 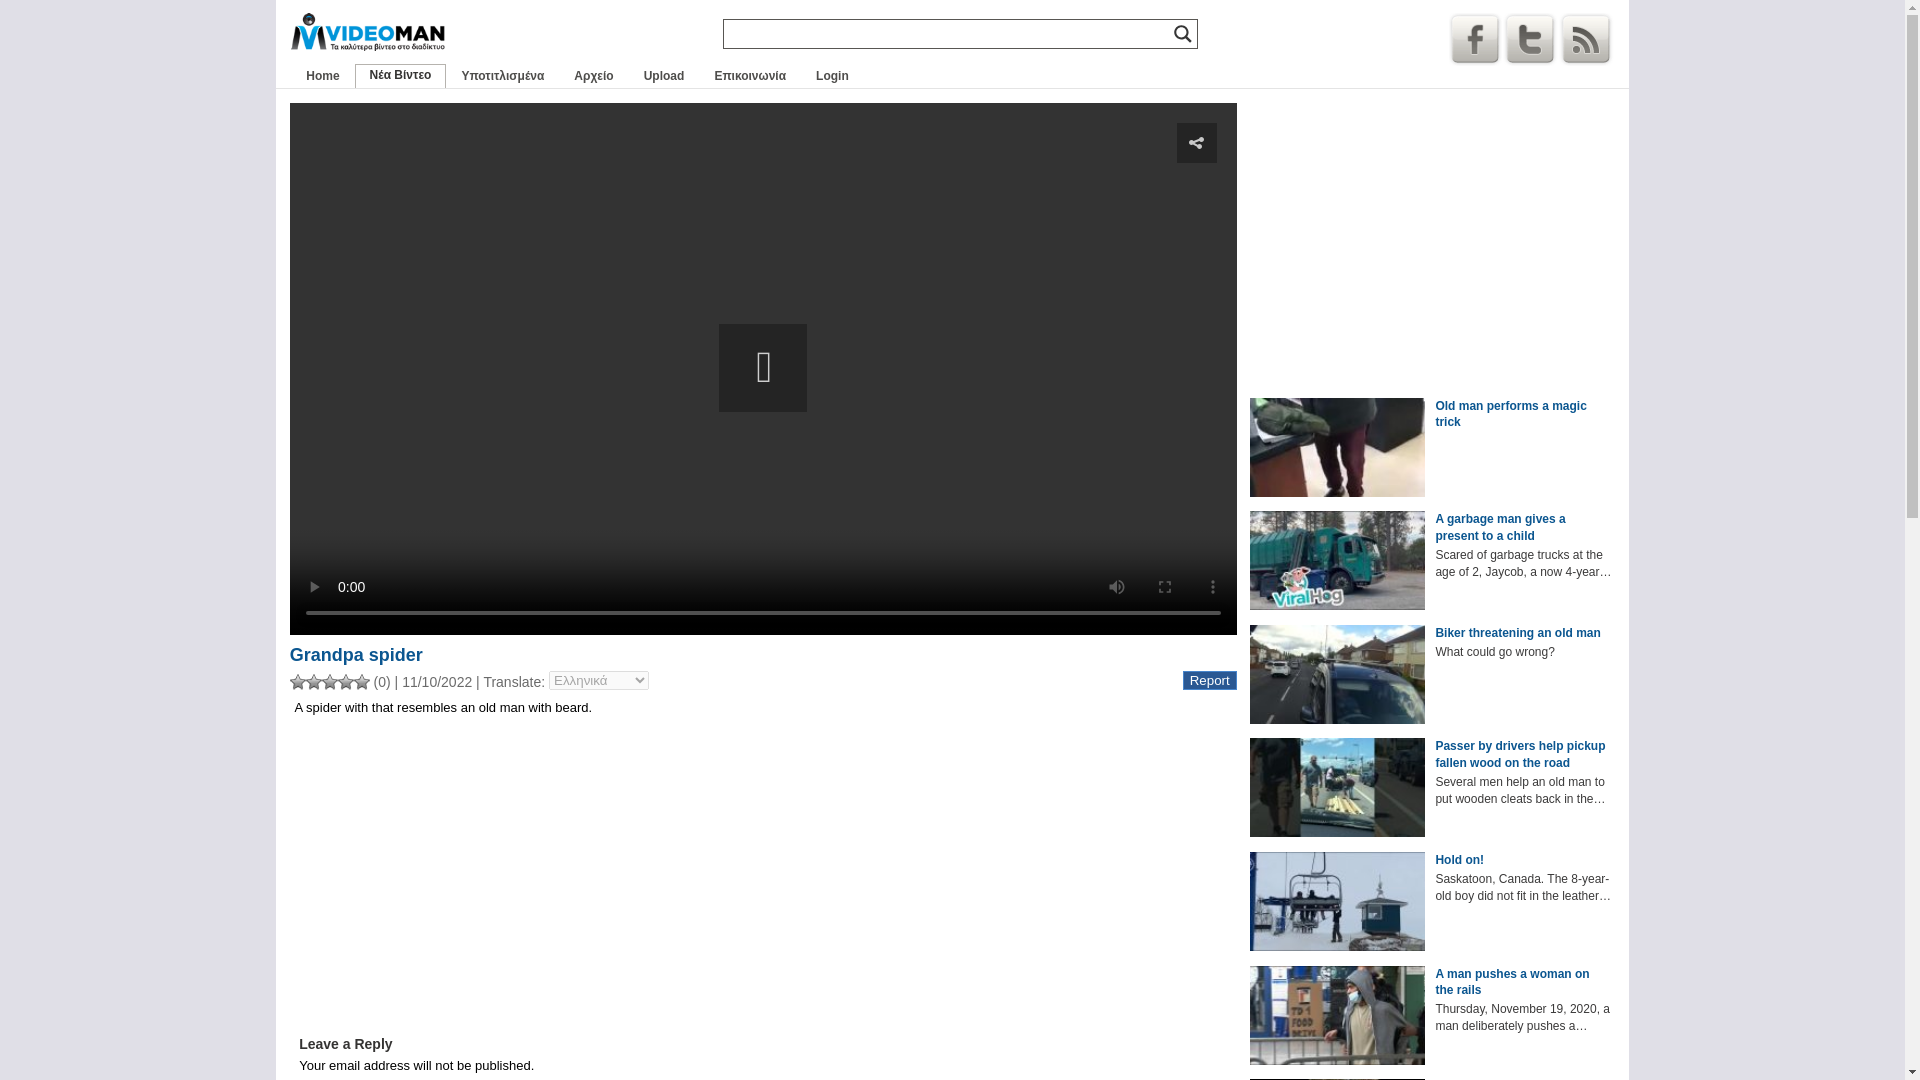 I want to click on A garbage man gives a present to a child, so click(x=1522, y=528).